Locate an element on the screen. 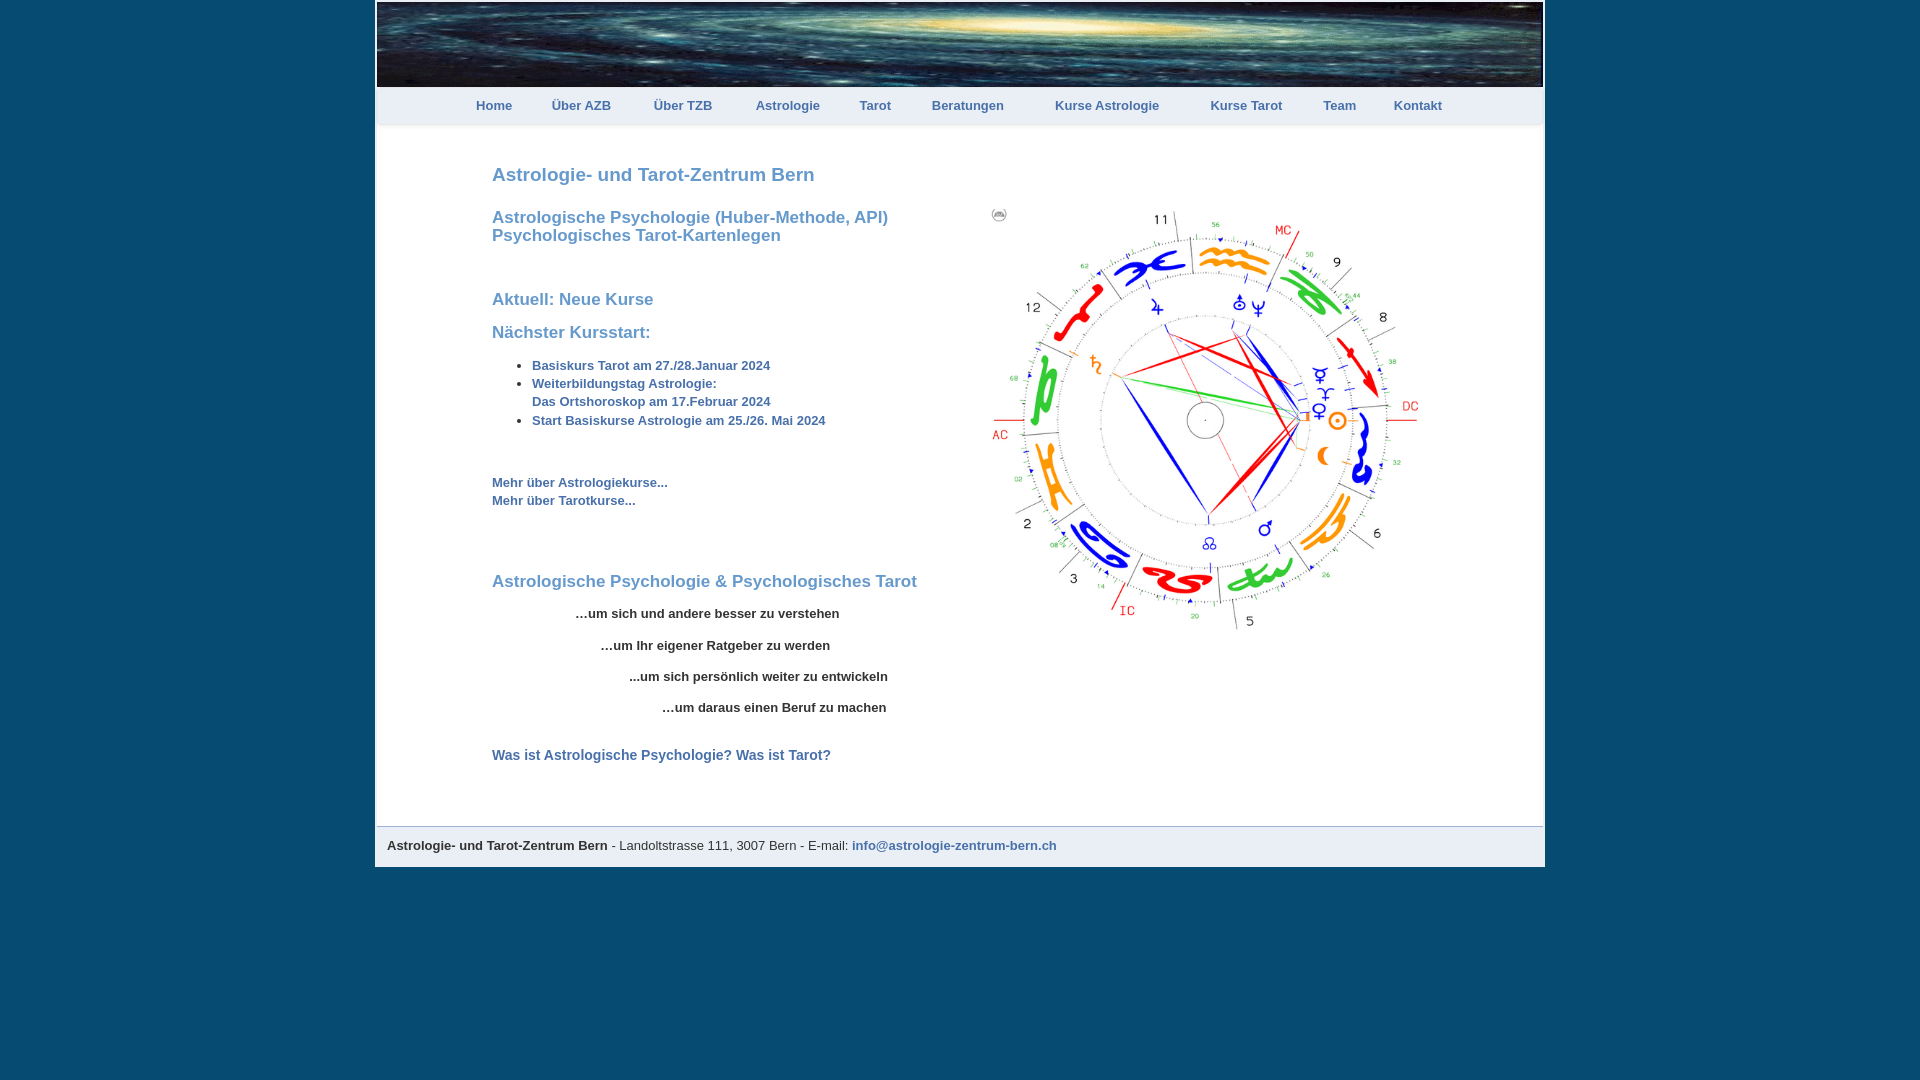 This screenshot has width=1920, height=1080. Kontakt is located at coordinates (1418, 106).